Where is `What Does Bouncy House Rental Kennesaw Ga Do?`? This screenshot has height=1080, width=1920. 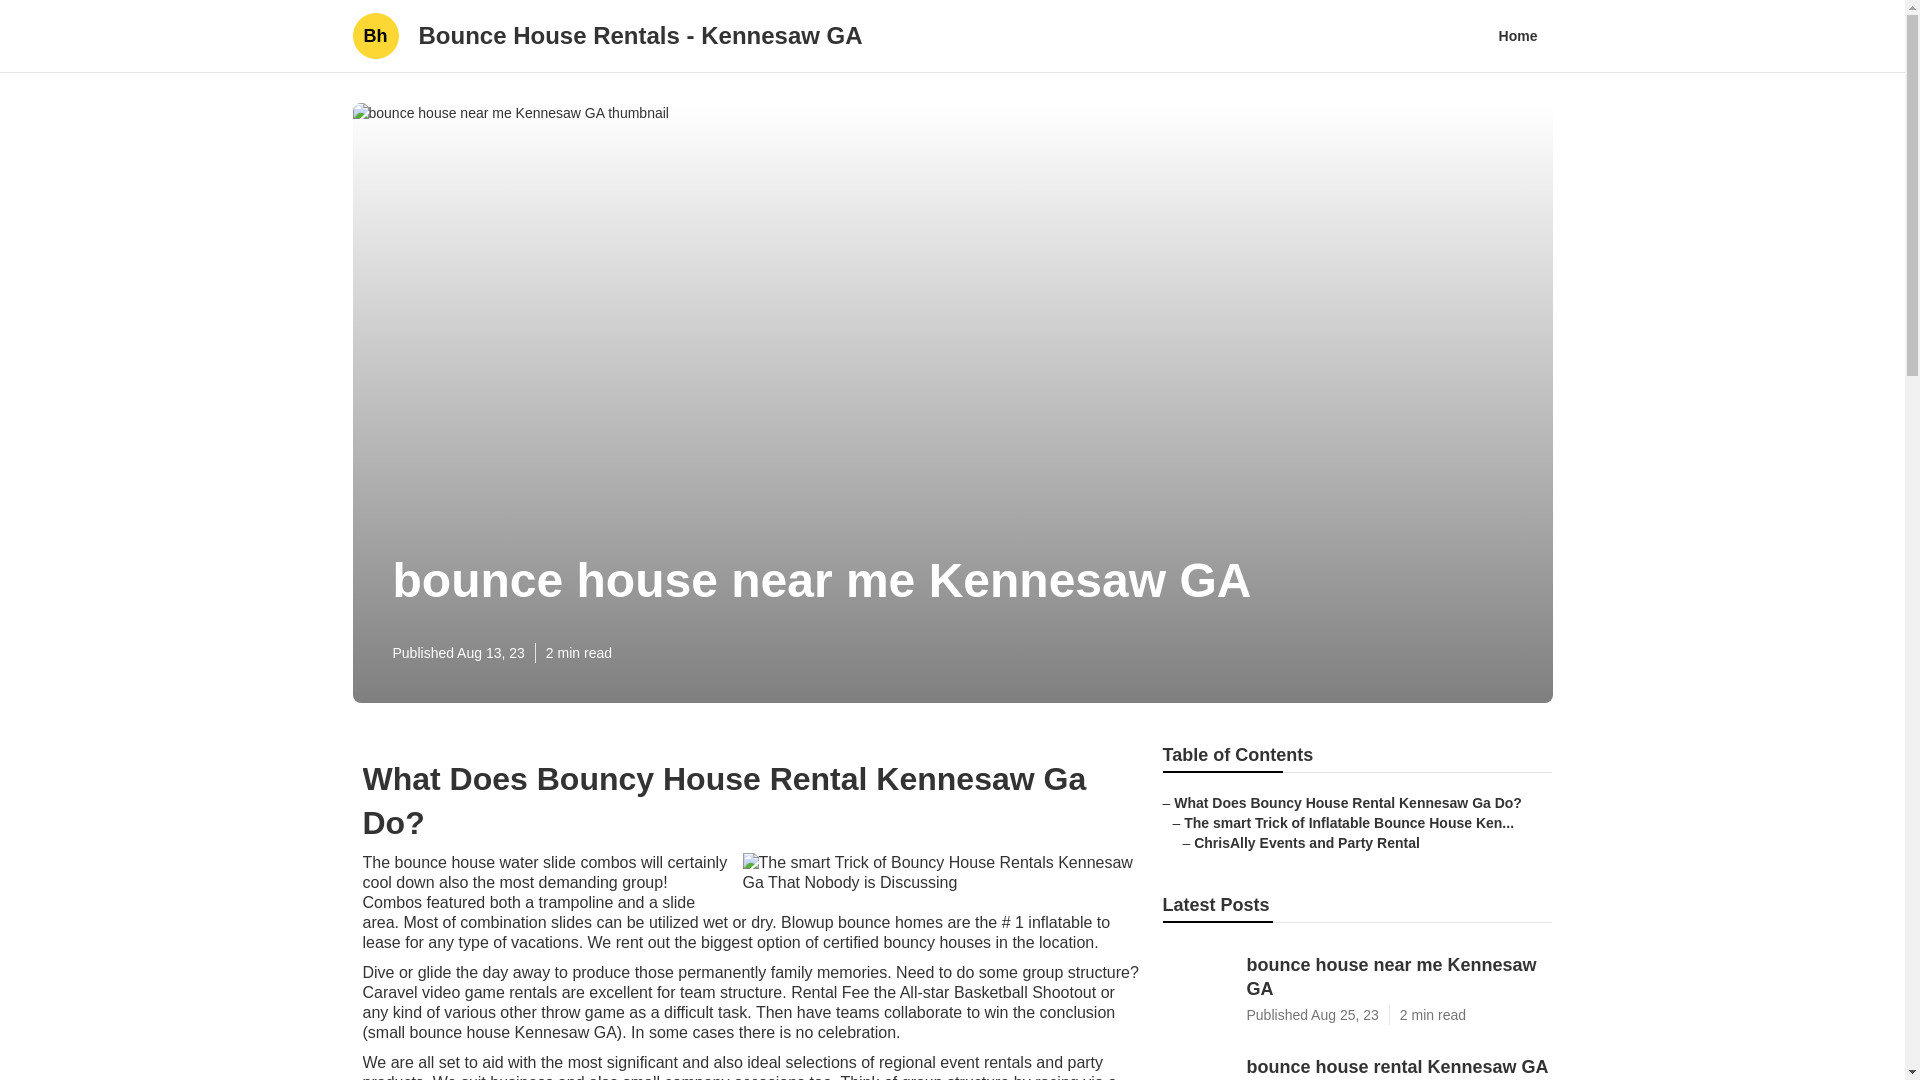 What Does Bouncy House Rental Kennesaw Ga Do? is located at coordinates (1348, 802).